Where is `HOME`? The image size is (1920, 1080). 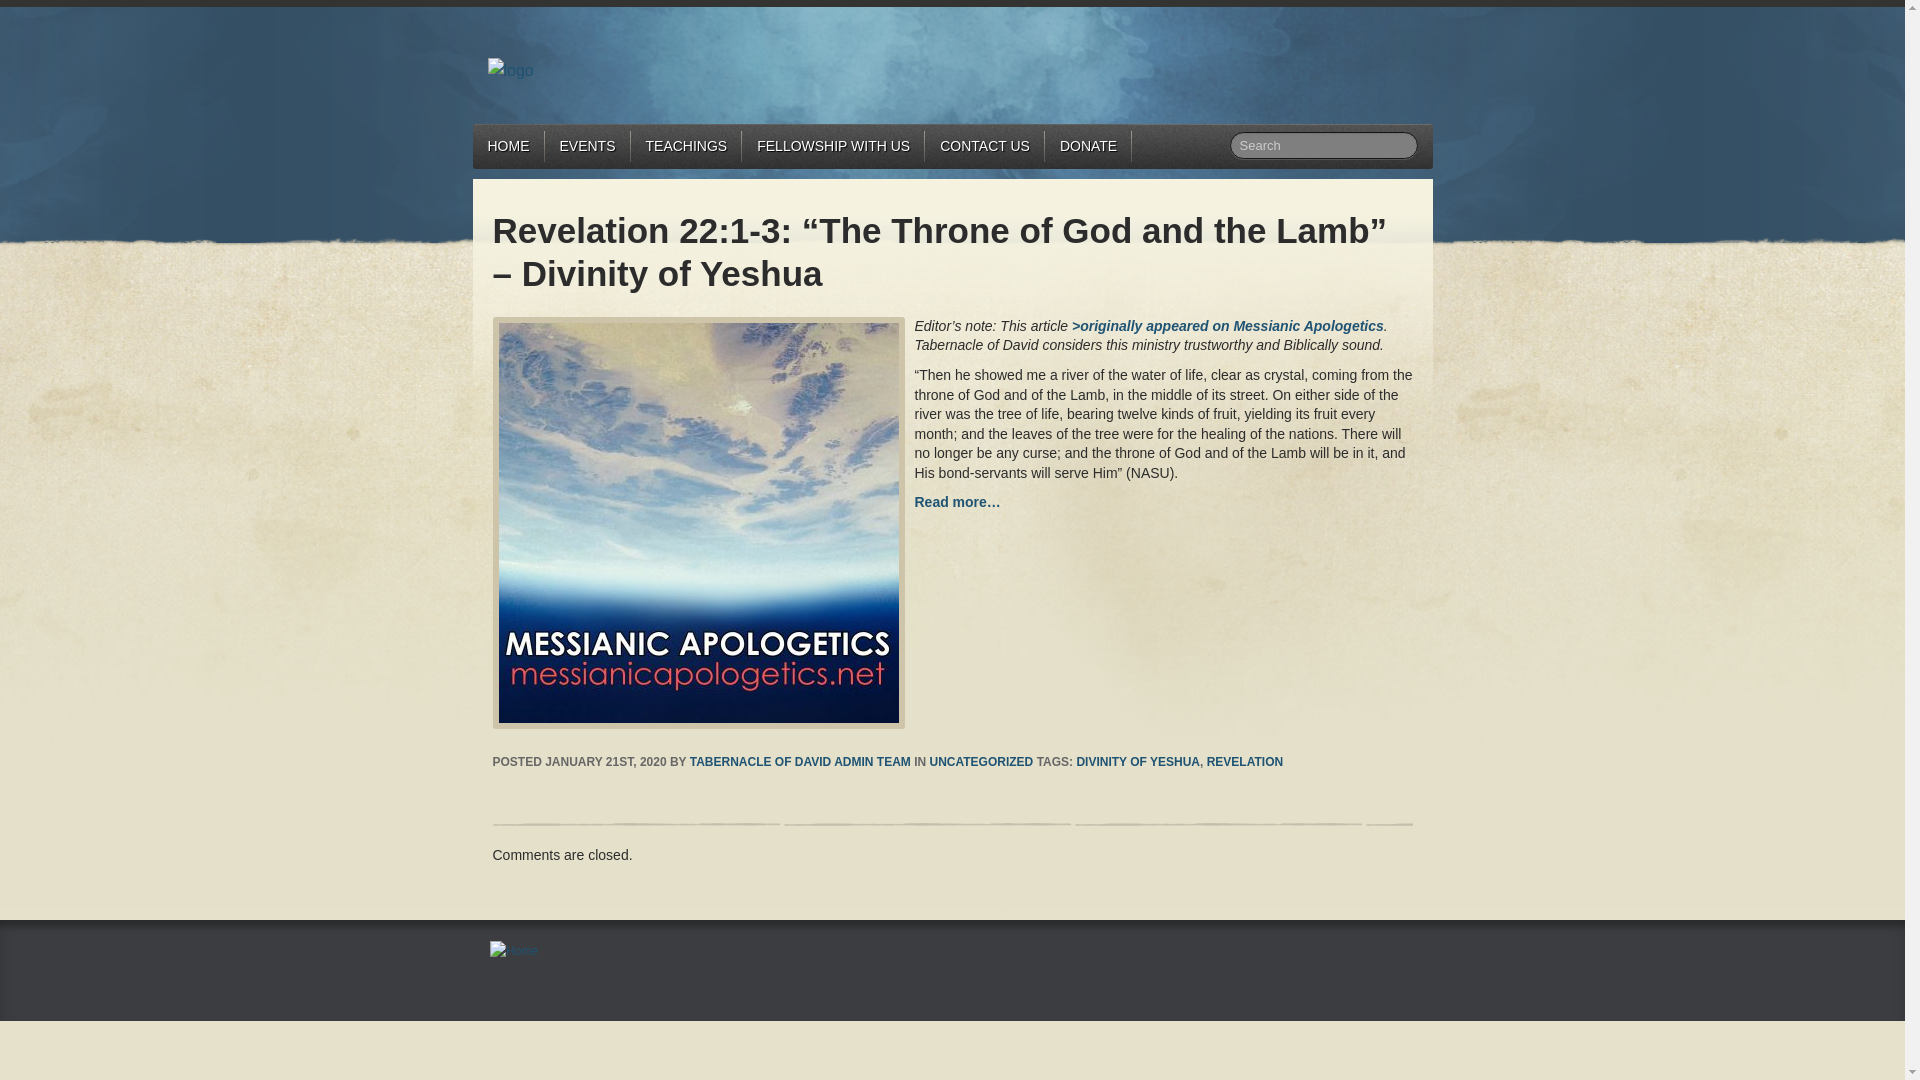 HOME is located at coordinates (508, 146).